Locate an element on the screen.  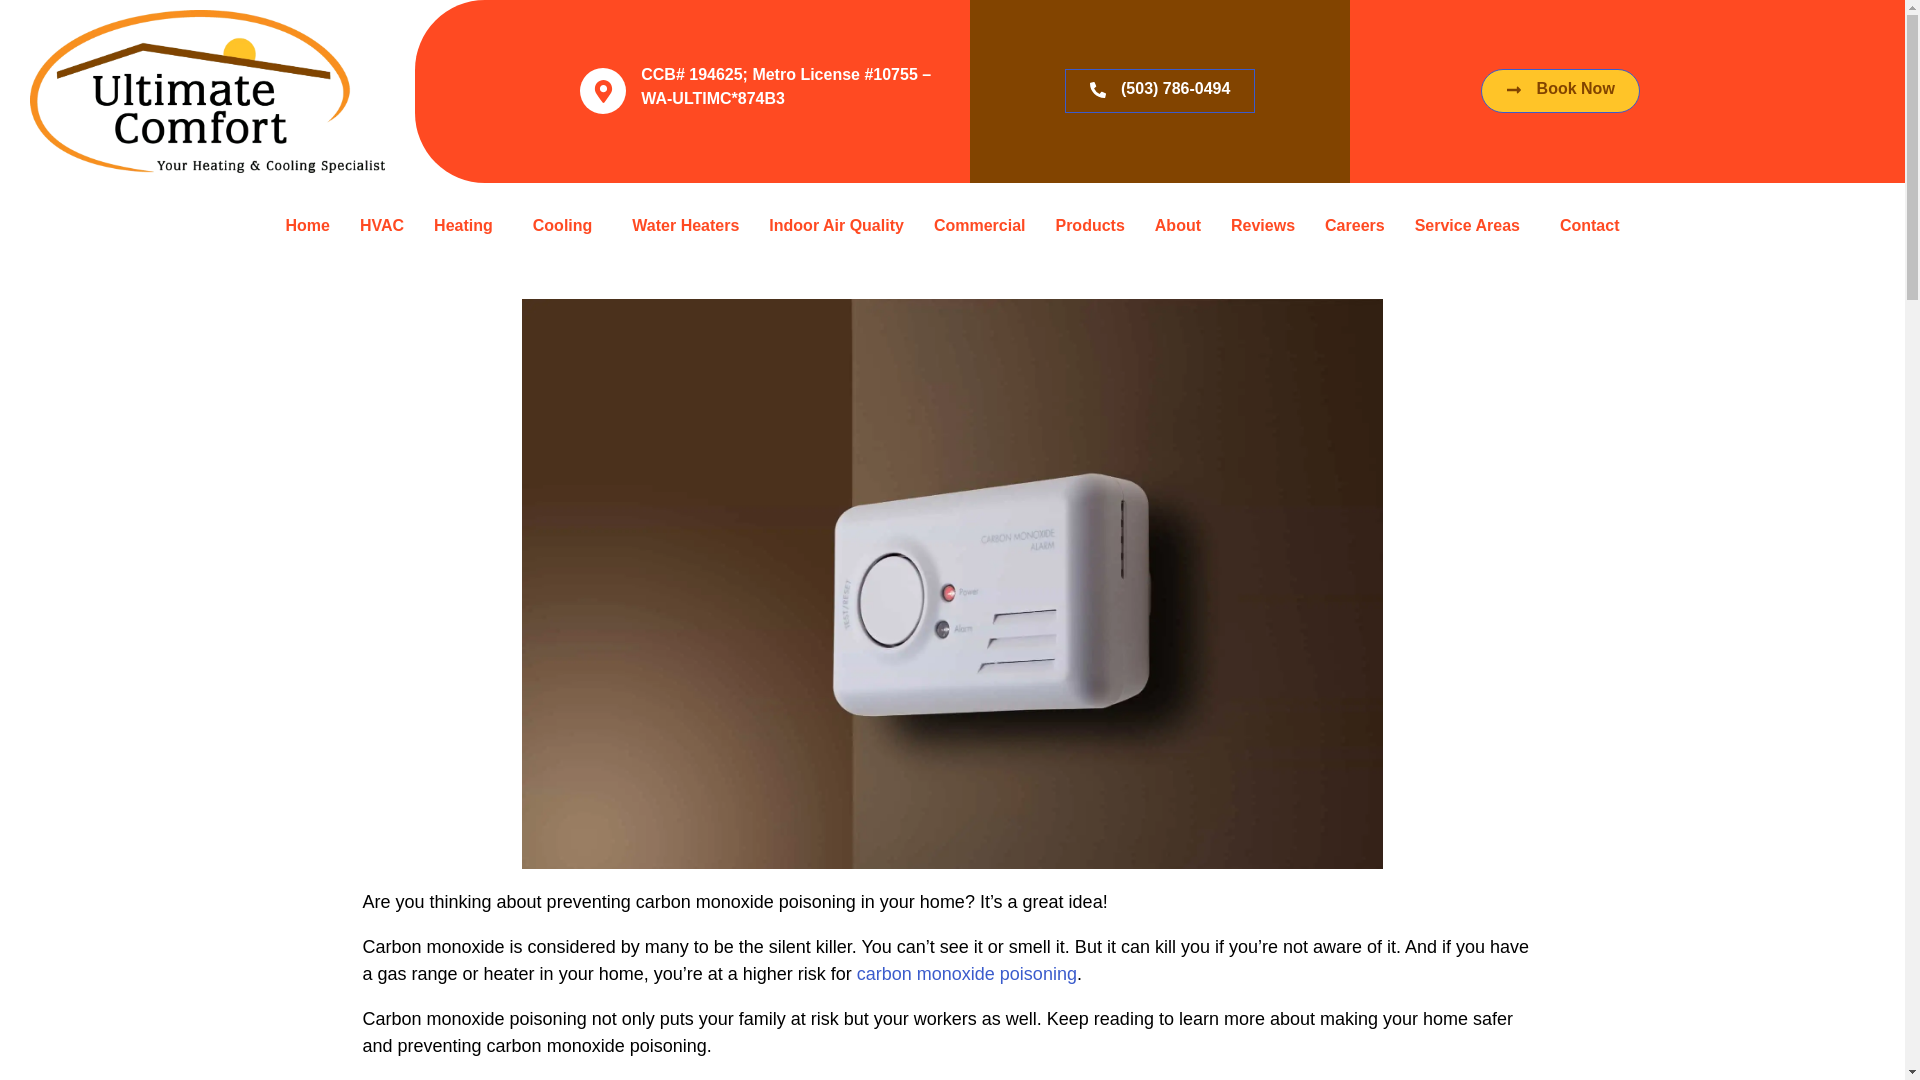
HVAC is located at coordinates (382, 254).